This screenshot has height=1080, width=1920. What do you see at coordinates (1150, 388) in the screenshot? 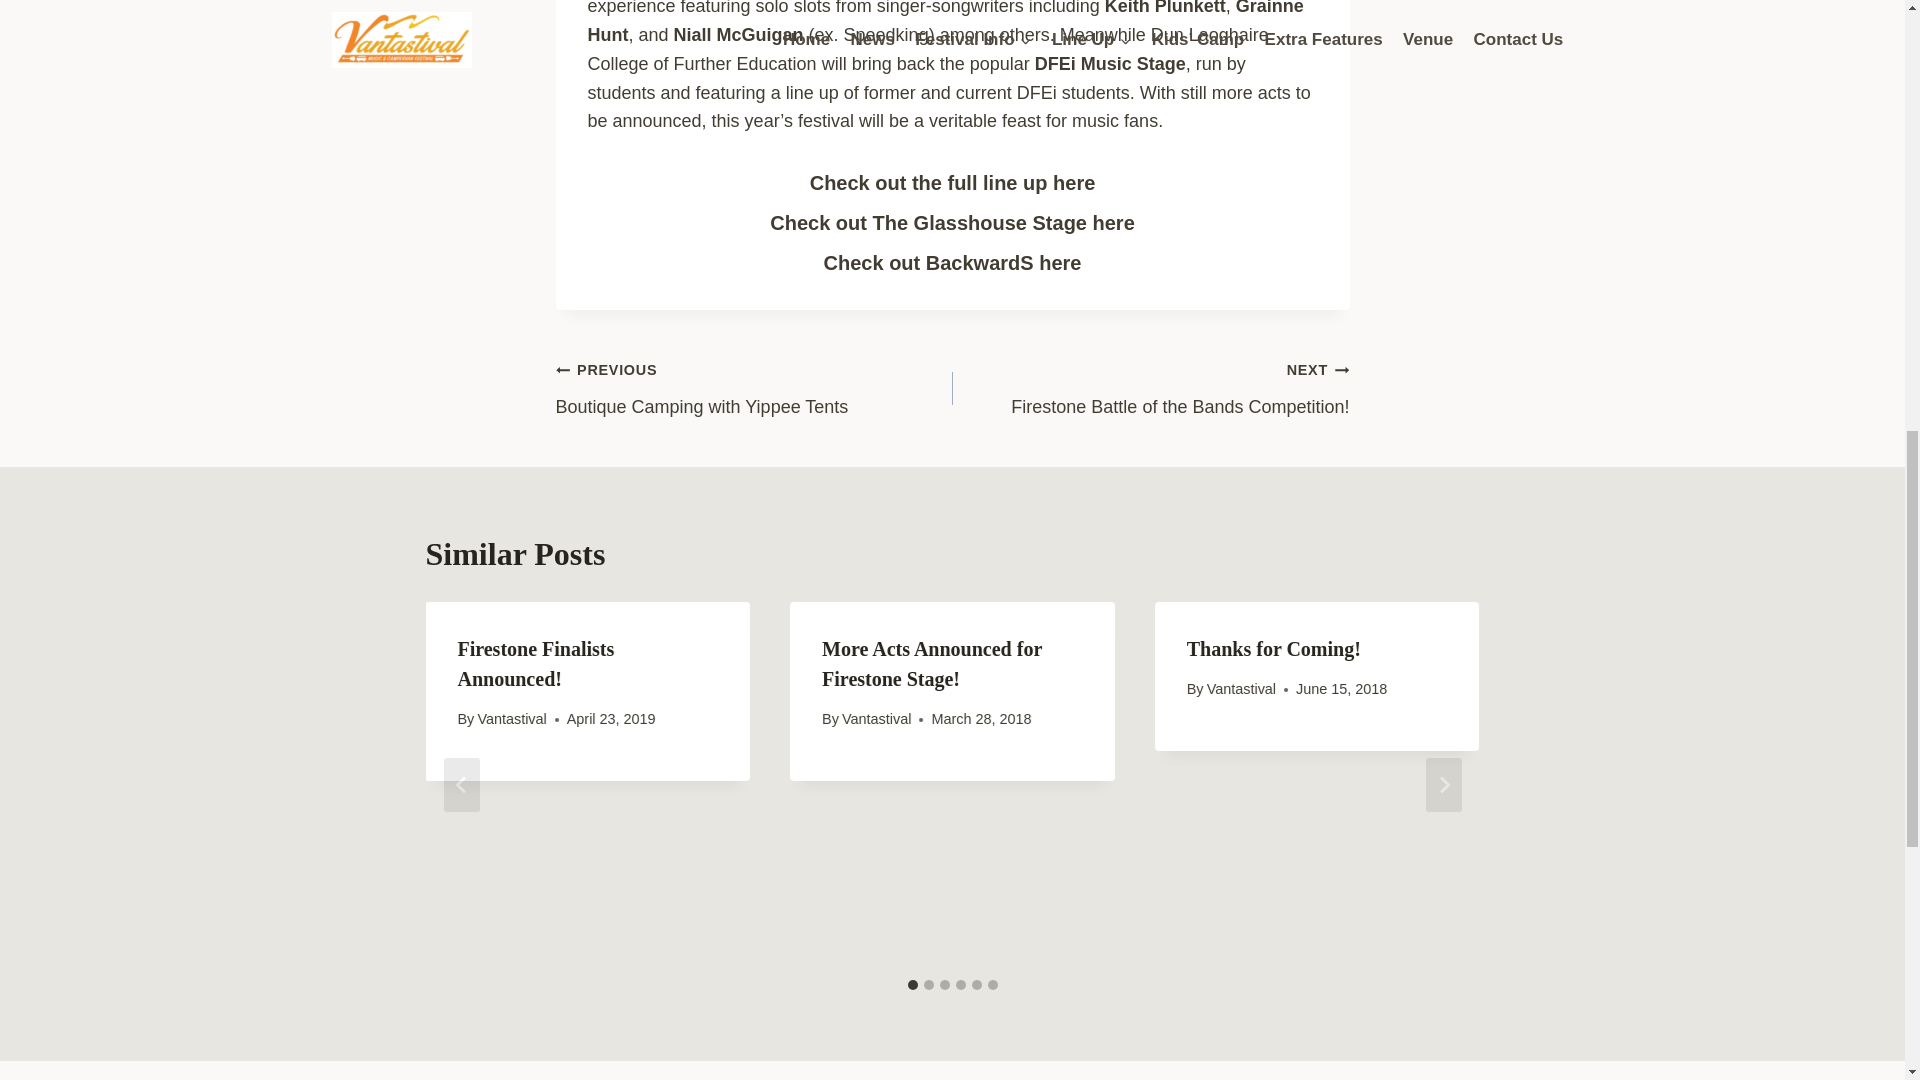
I see `Check out the full line up here` at bounding box center [1150, 388].